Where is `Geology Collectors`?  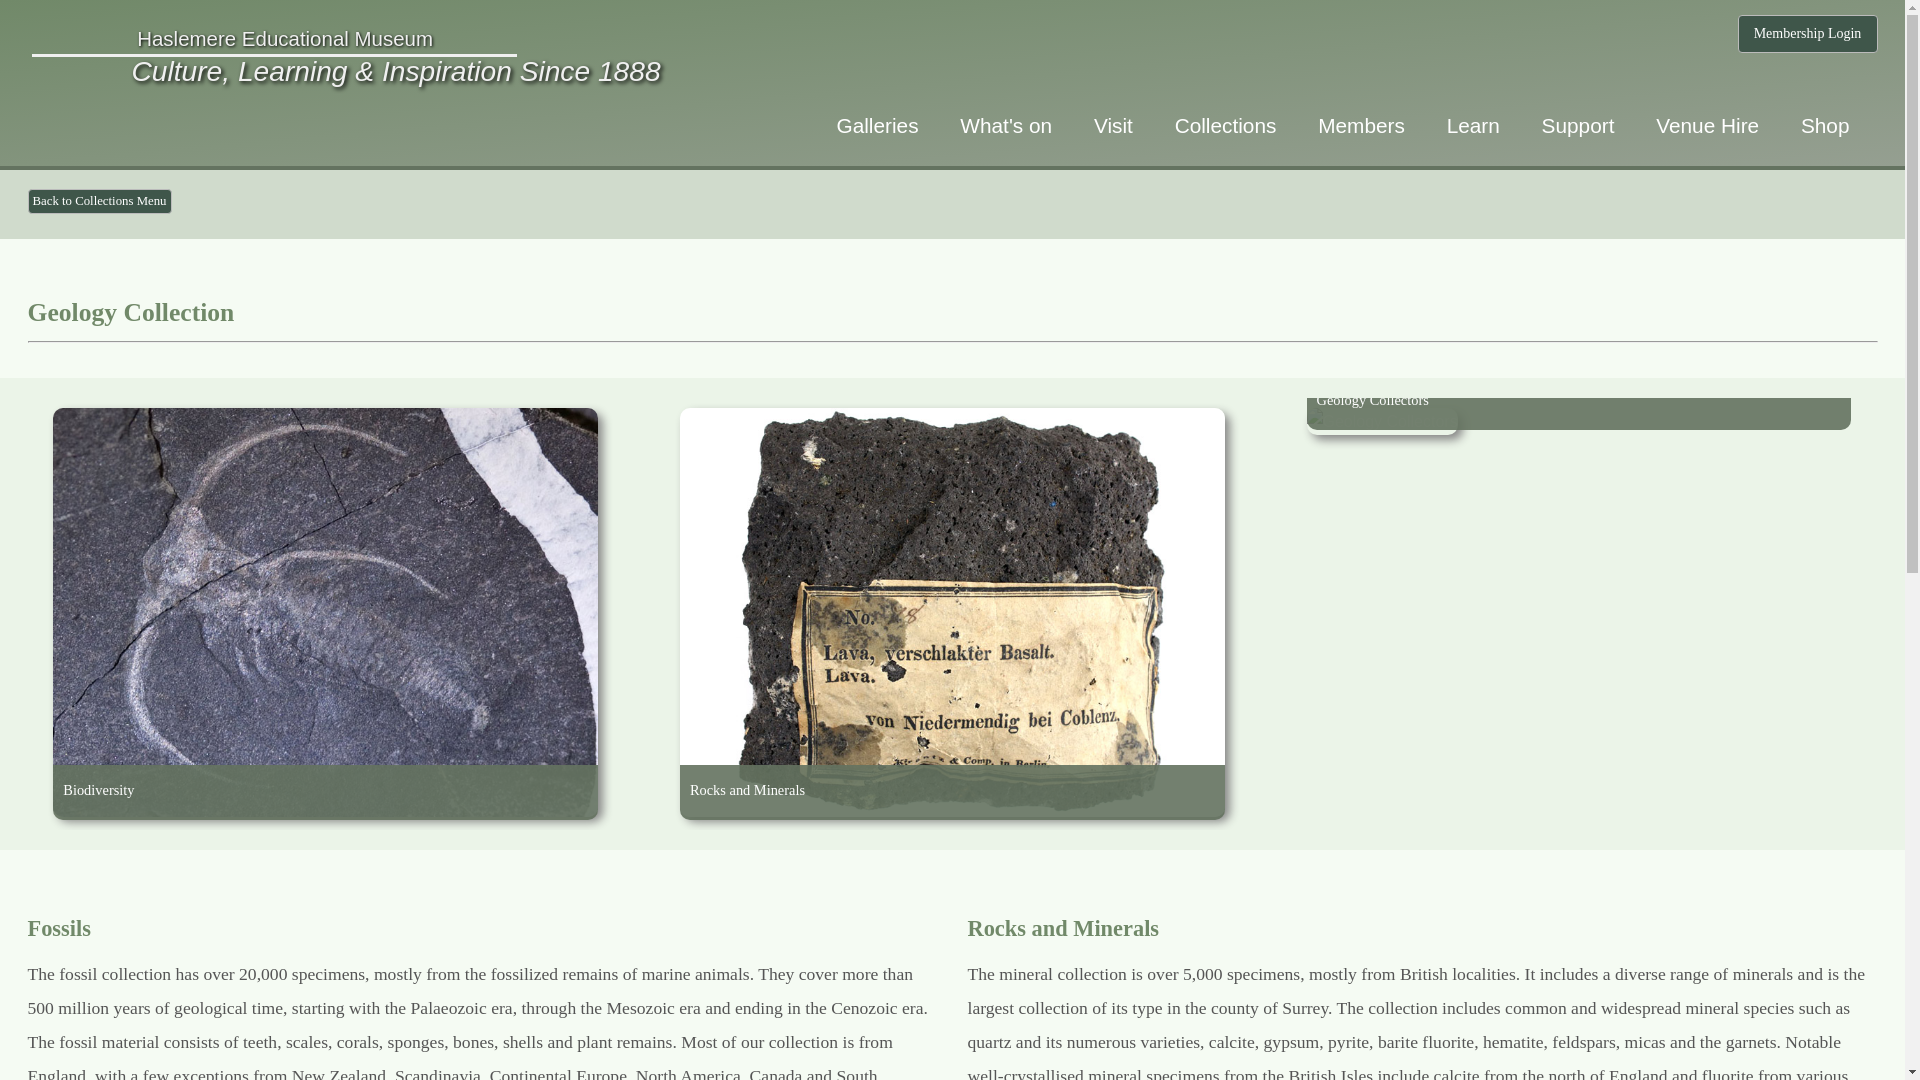
Geology Collectors is located at coordinates (1580, 451).